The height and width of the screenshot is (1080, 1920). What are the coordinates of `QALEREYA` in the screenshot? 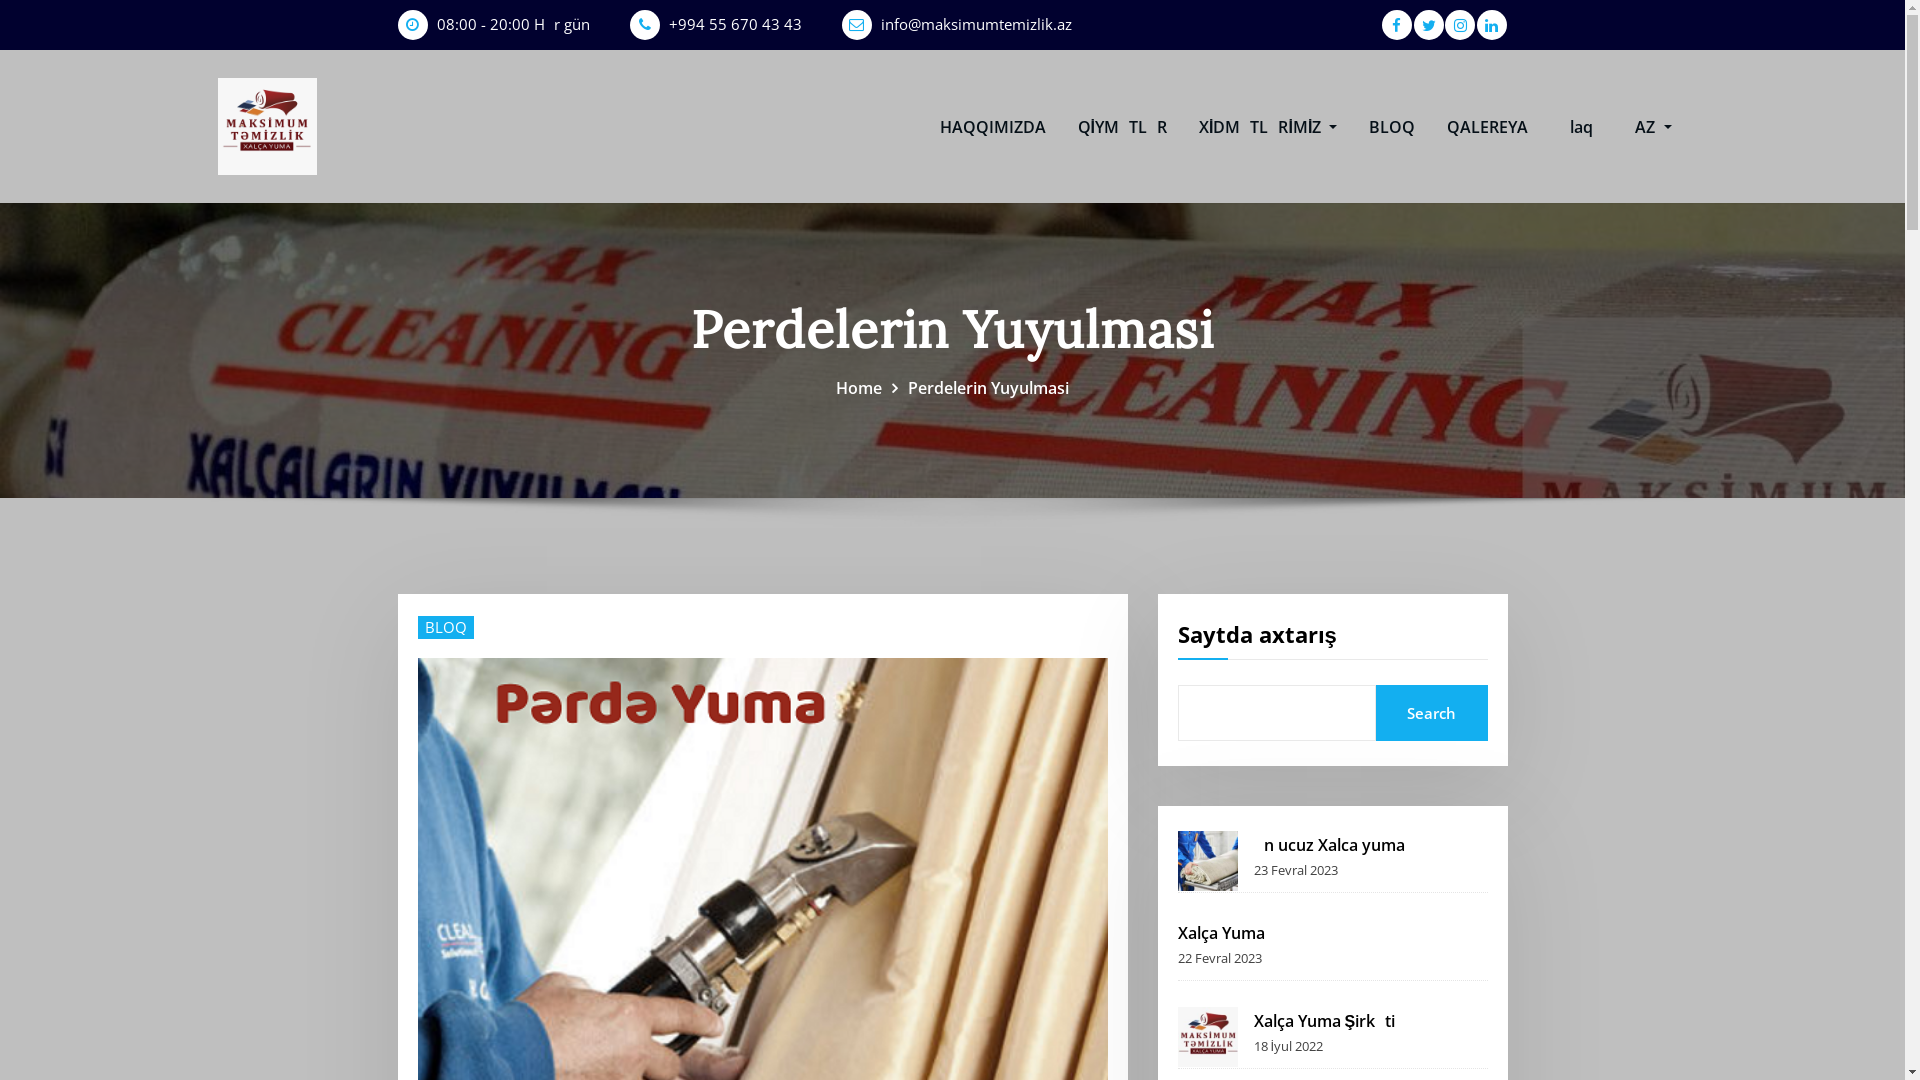 It's located at (1488, 126).